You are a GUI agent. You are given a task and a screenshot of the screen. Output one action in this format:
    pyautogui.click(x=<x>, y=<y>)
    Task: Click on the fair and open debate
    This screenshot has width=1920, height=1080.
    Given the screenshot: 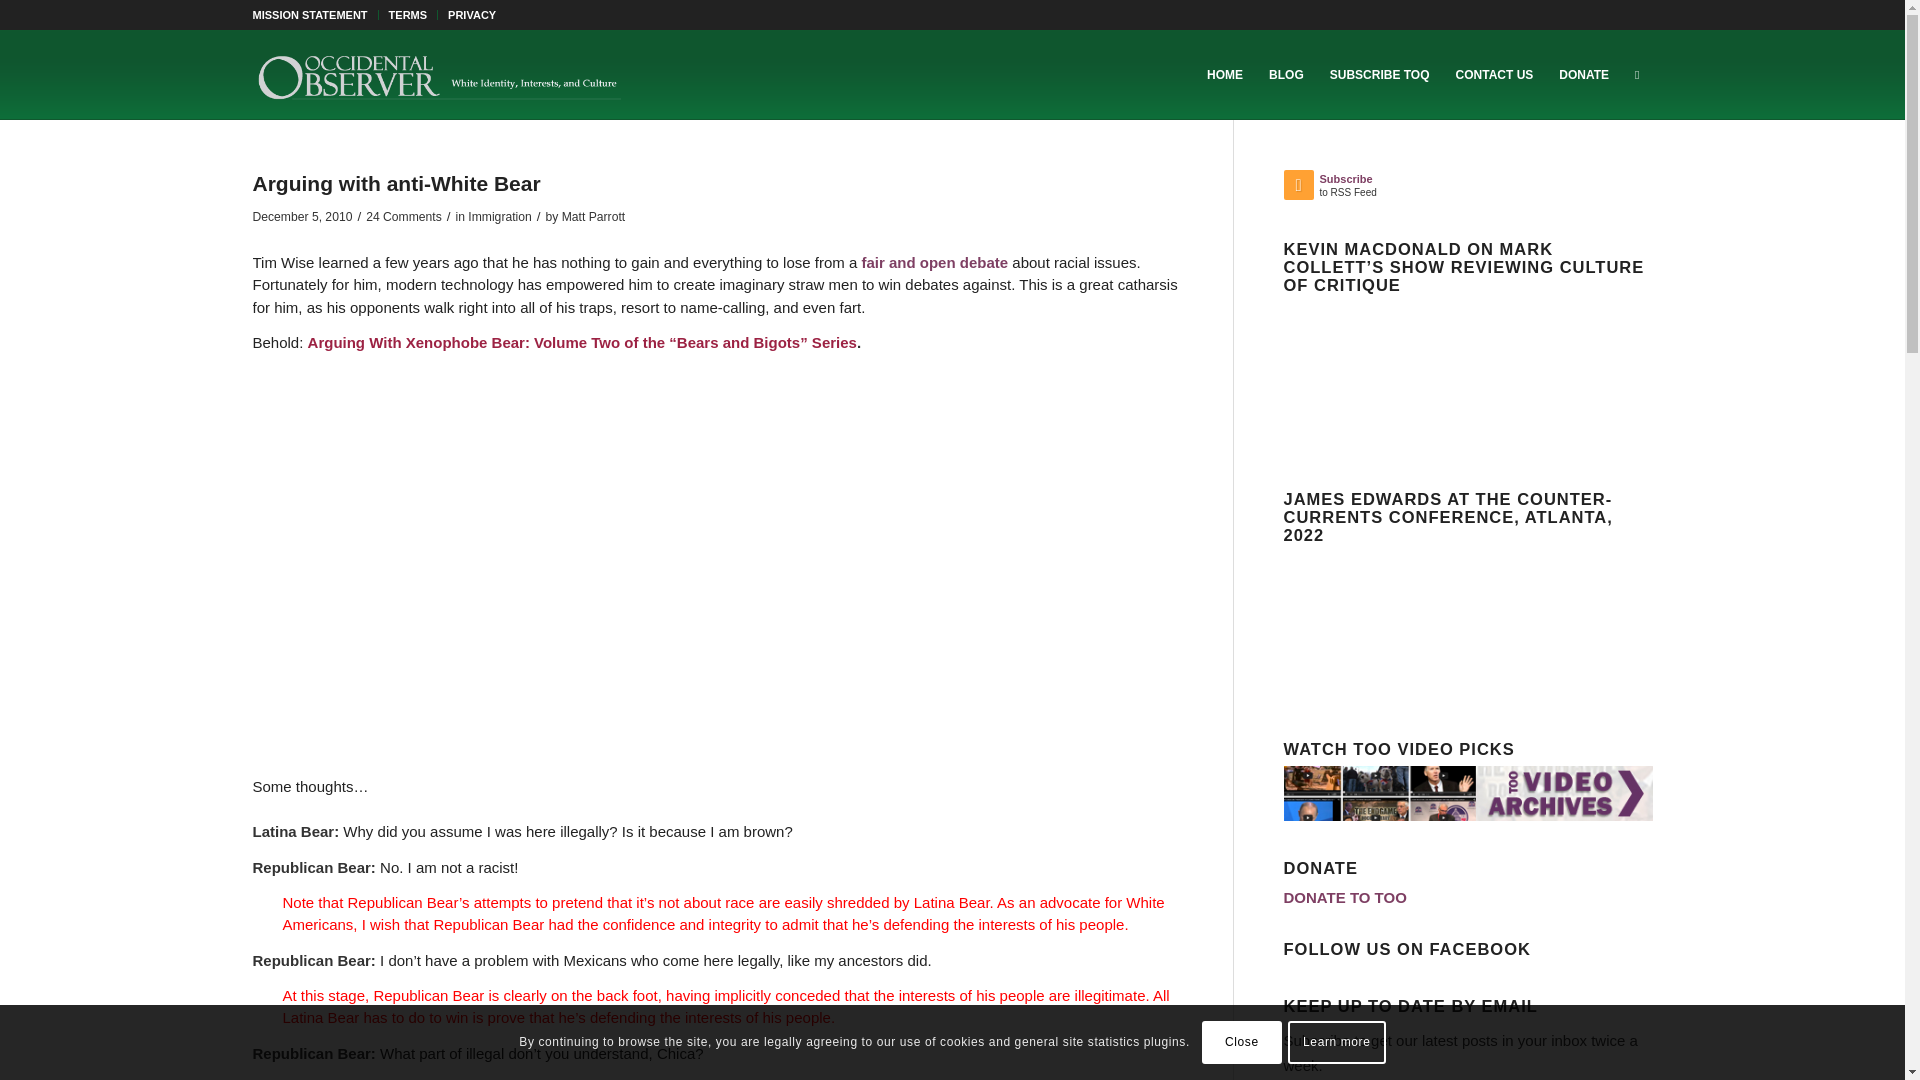 What is the action you would take?
    pyautogui.click(x=934, y=262)
    